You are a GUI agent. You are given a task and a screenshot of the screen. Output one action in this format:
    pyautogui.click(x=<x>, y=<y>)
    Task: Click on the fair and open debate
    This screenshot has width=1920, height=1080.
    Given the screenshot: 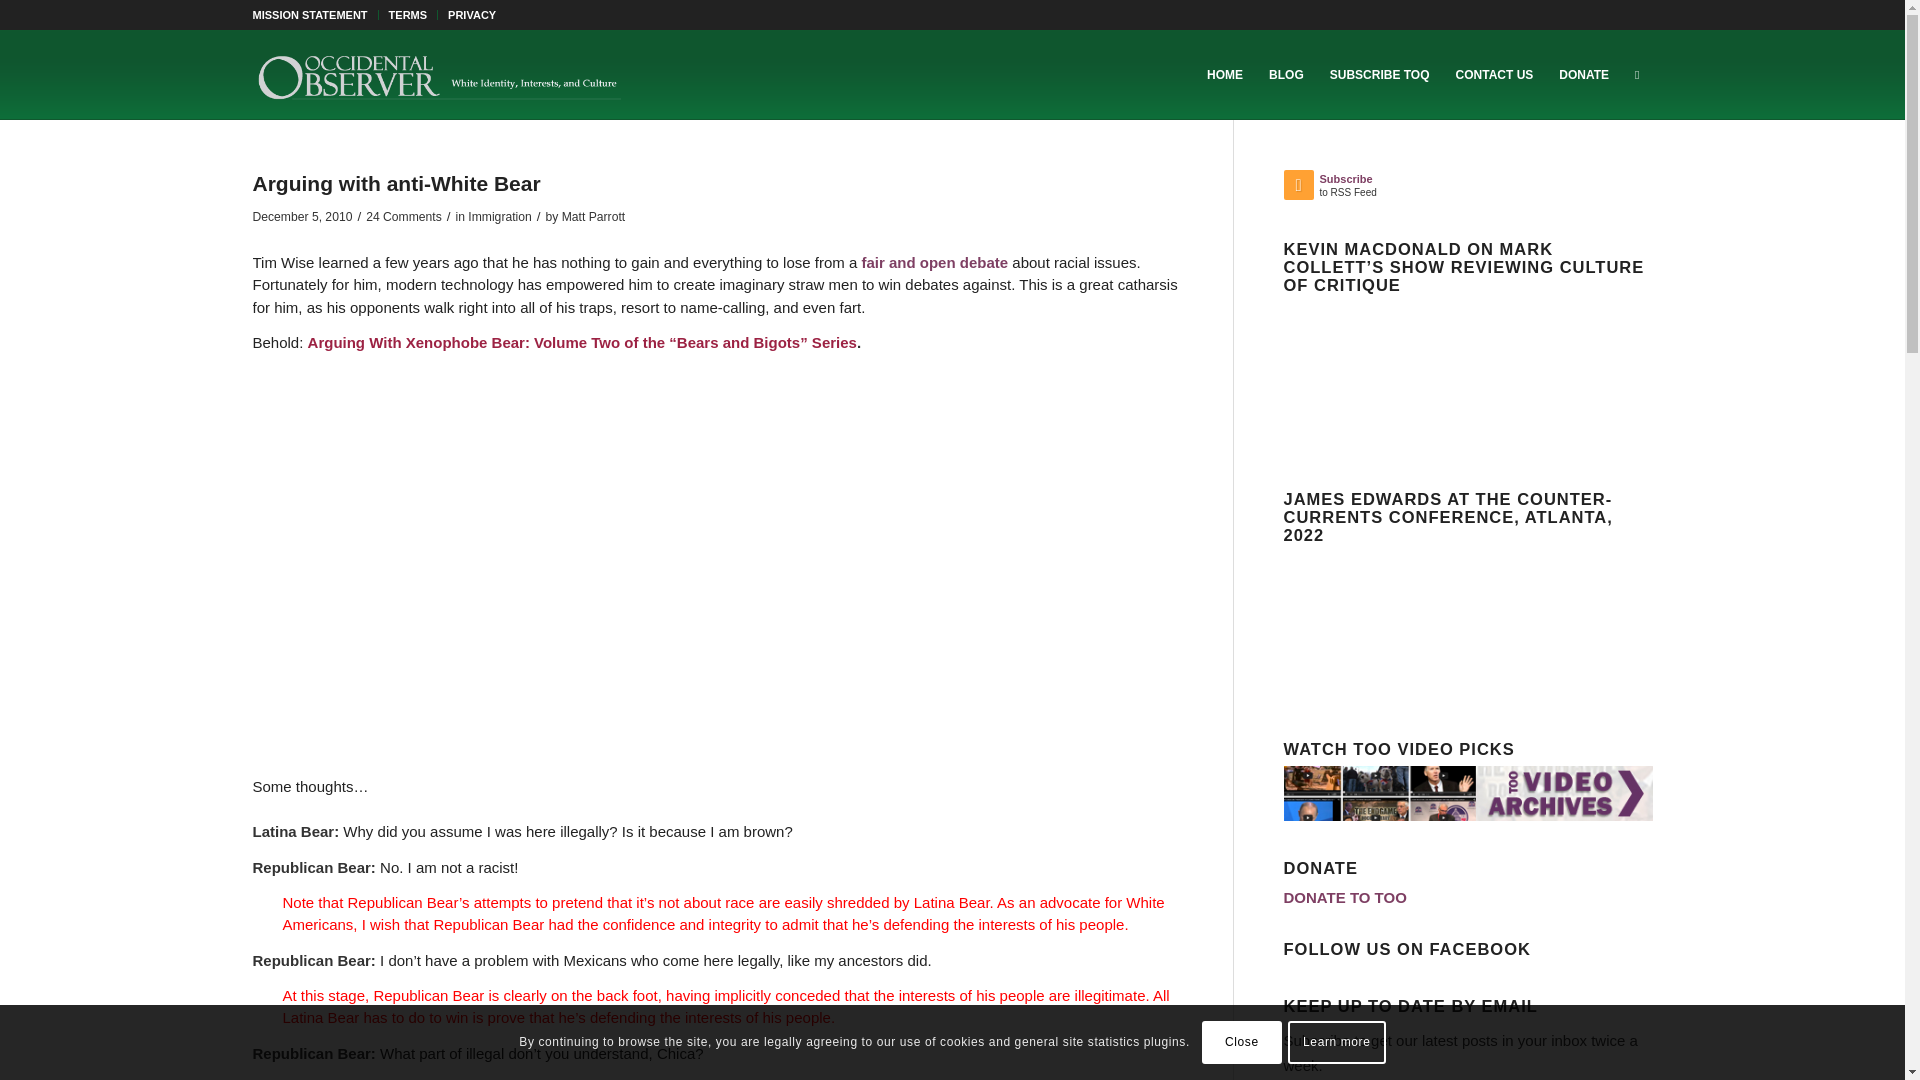 What is the action you would take?
    pyautogui.click(x=934, y=262)
    